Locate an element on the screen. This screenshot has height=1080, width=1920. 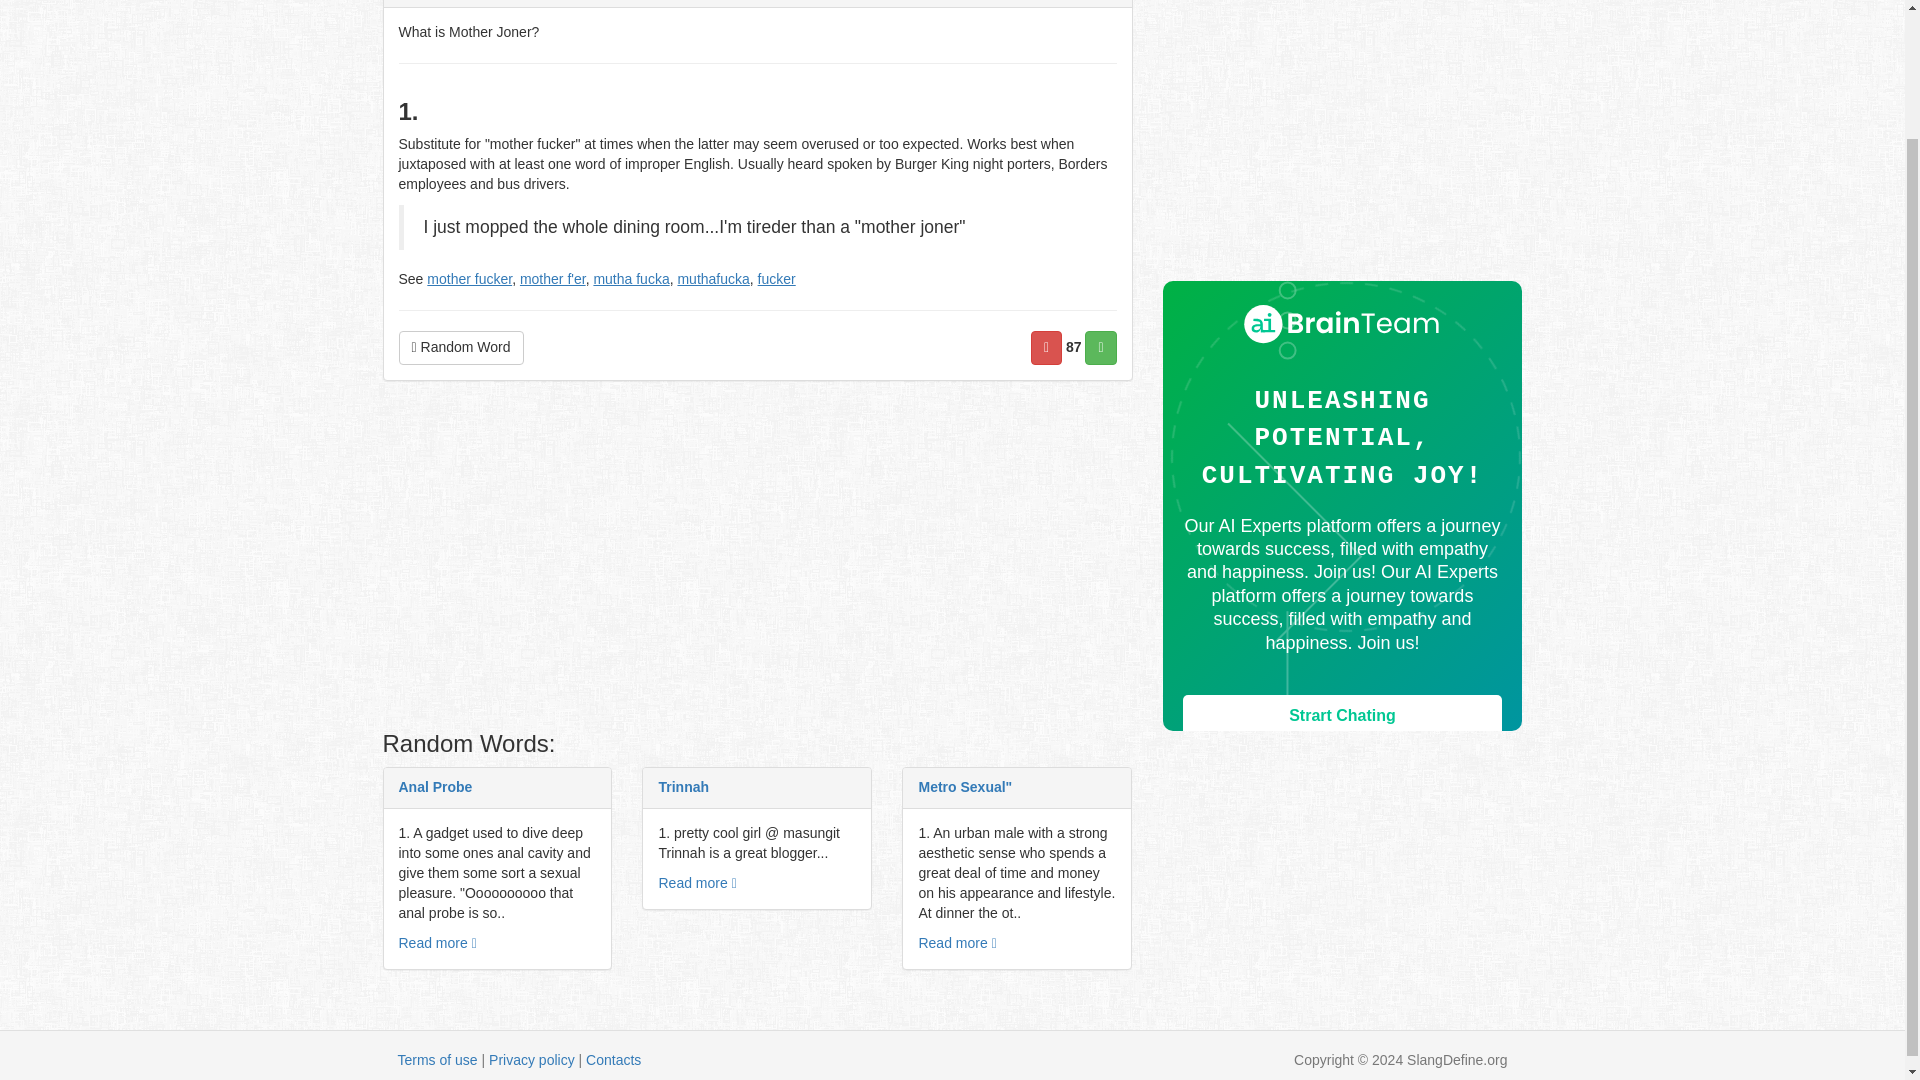
Random Word is located at coordinates (460, 348).